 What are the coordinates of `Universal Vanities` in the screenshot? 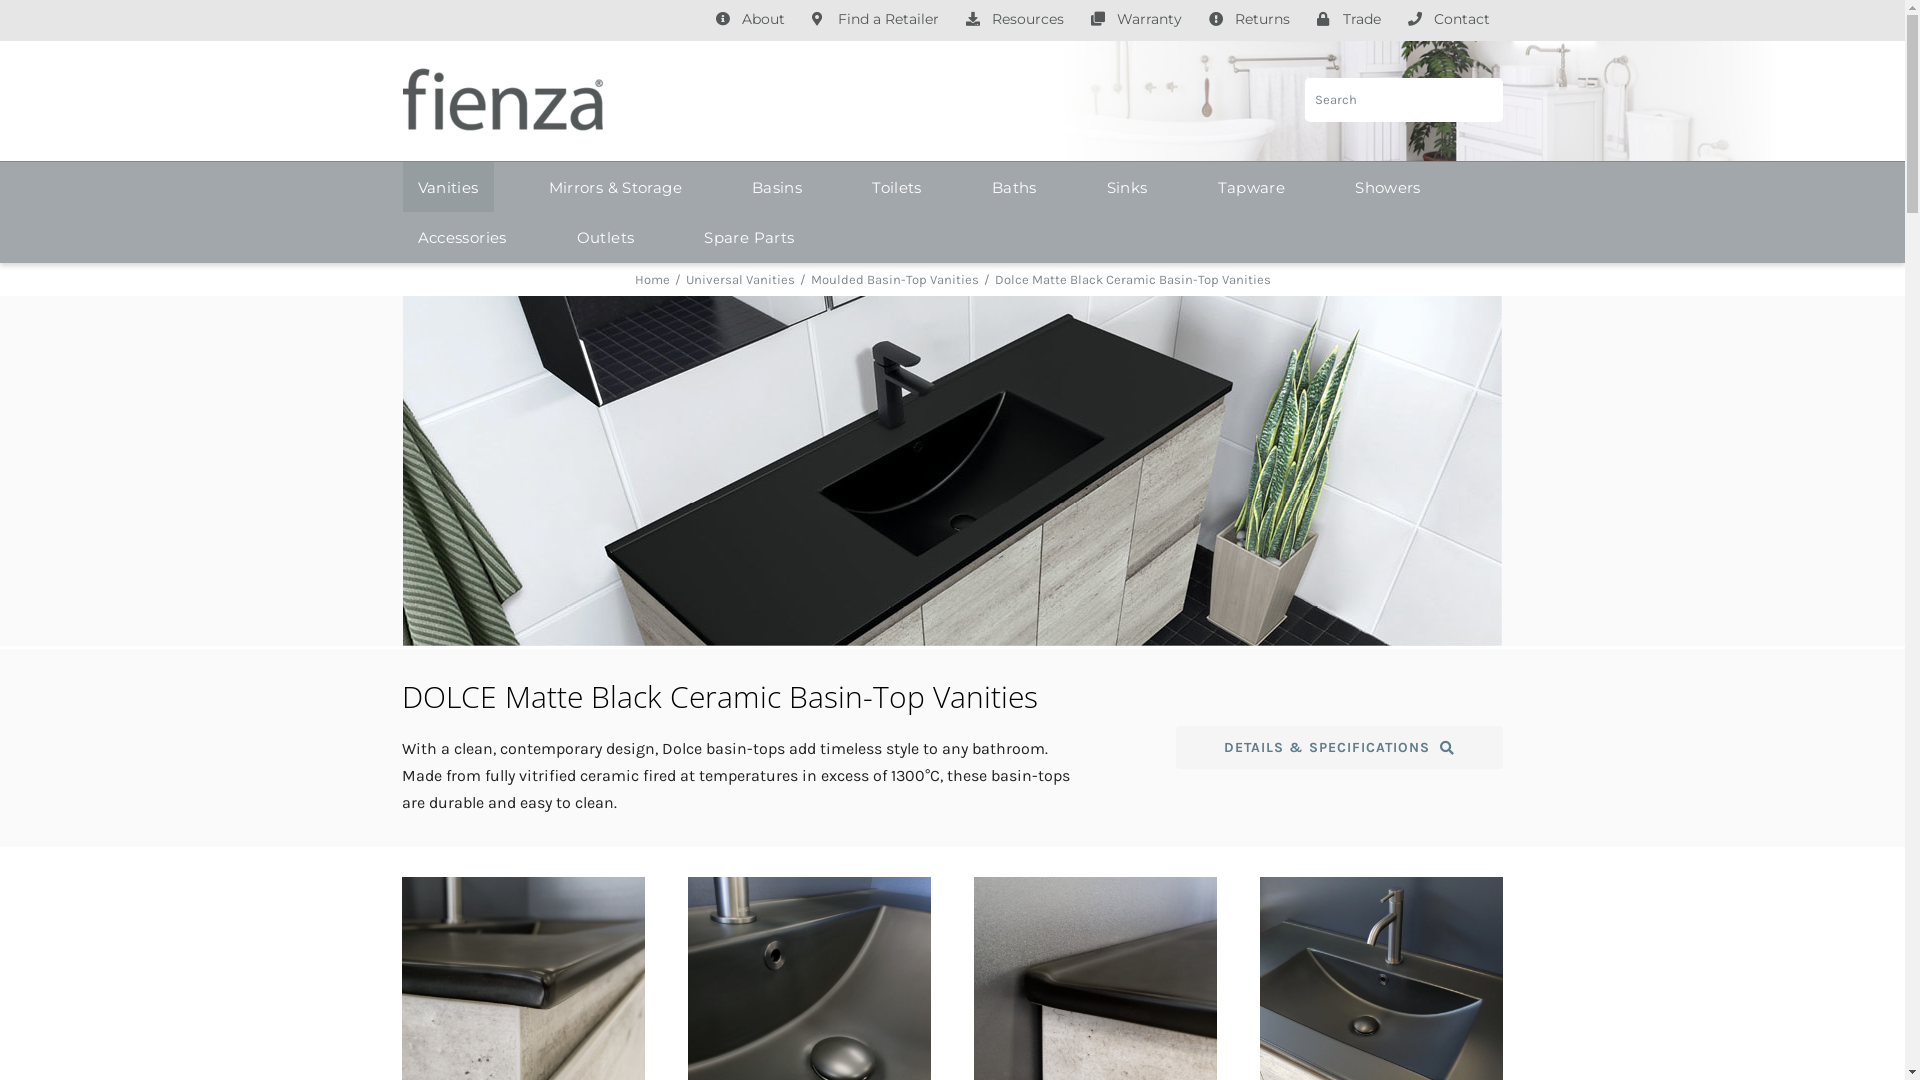 It's located at (740, 280).